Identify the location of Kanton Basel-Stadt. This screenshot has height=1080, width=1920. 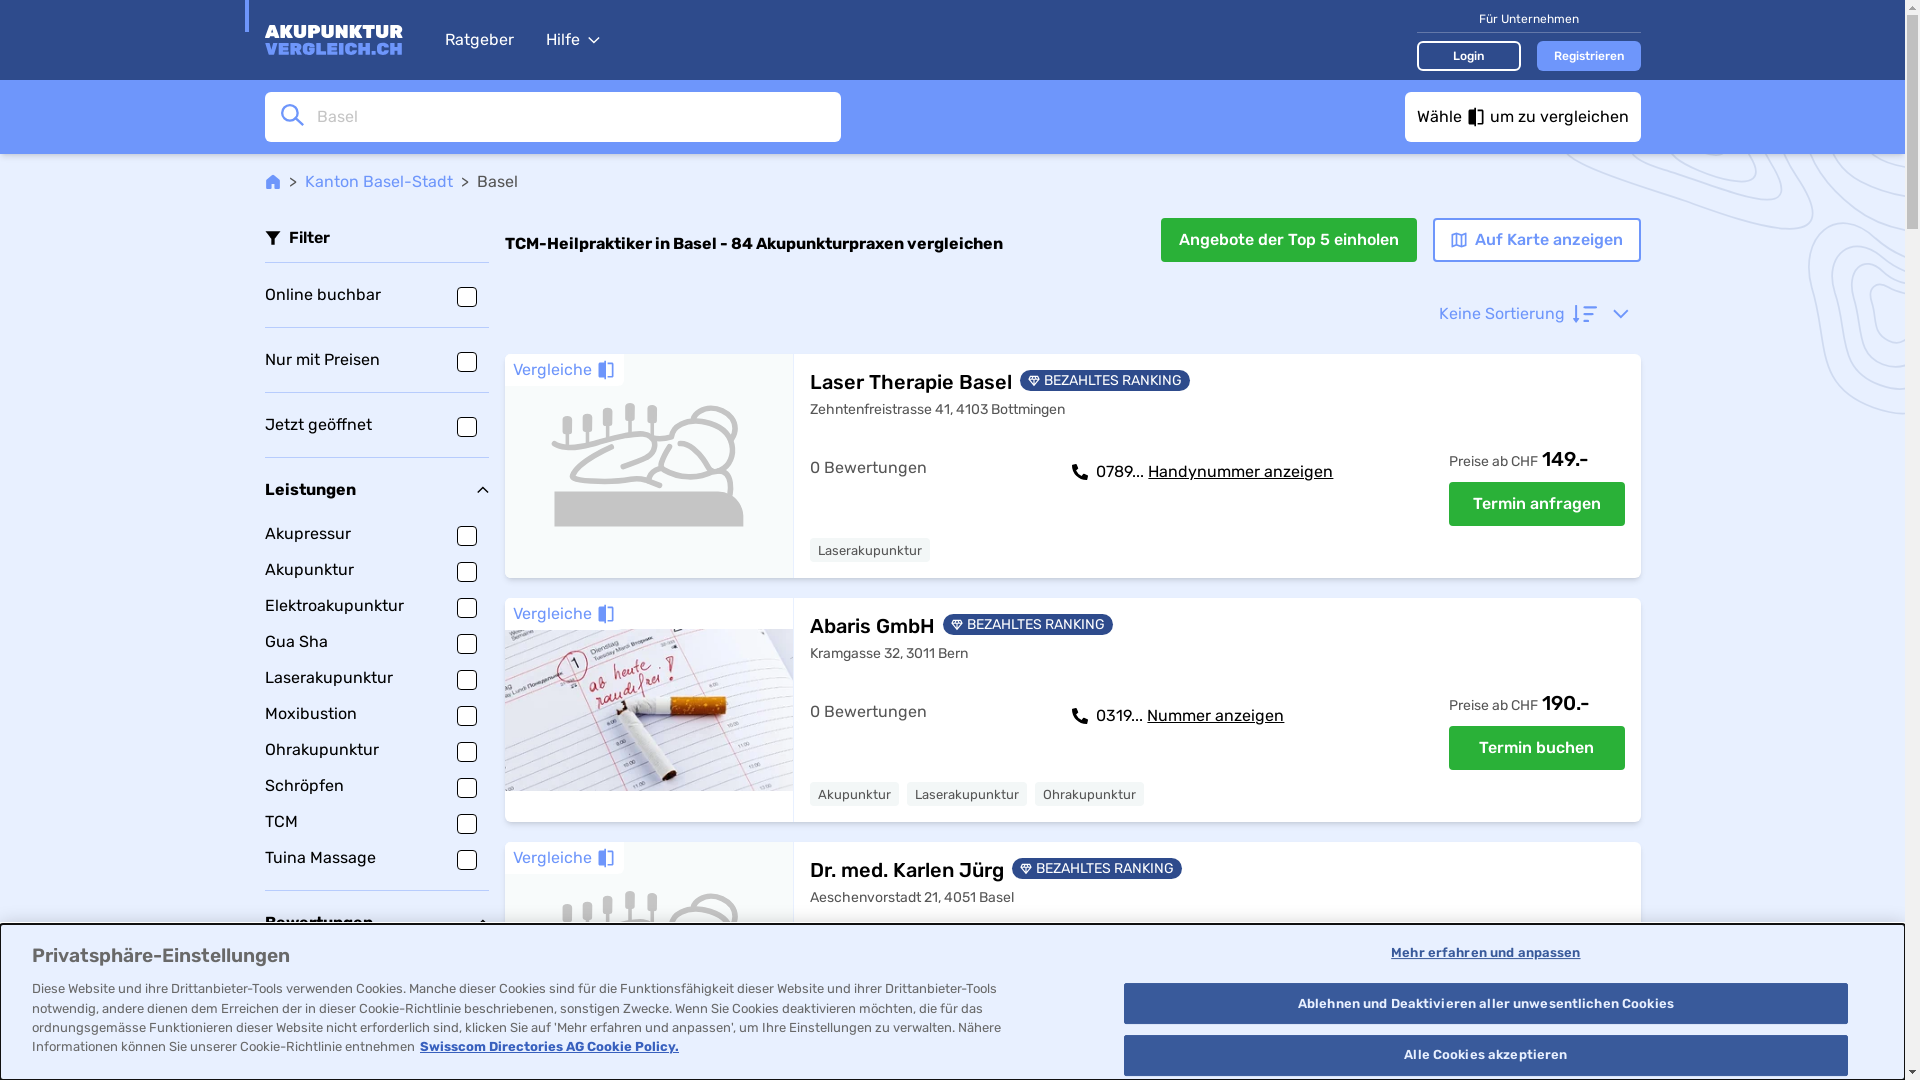
(378, 182).